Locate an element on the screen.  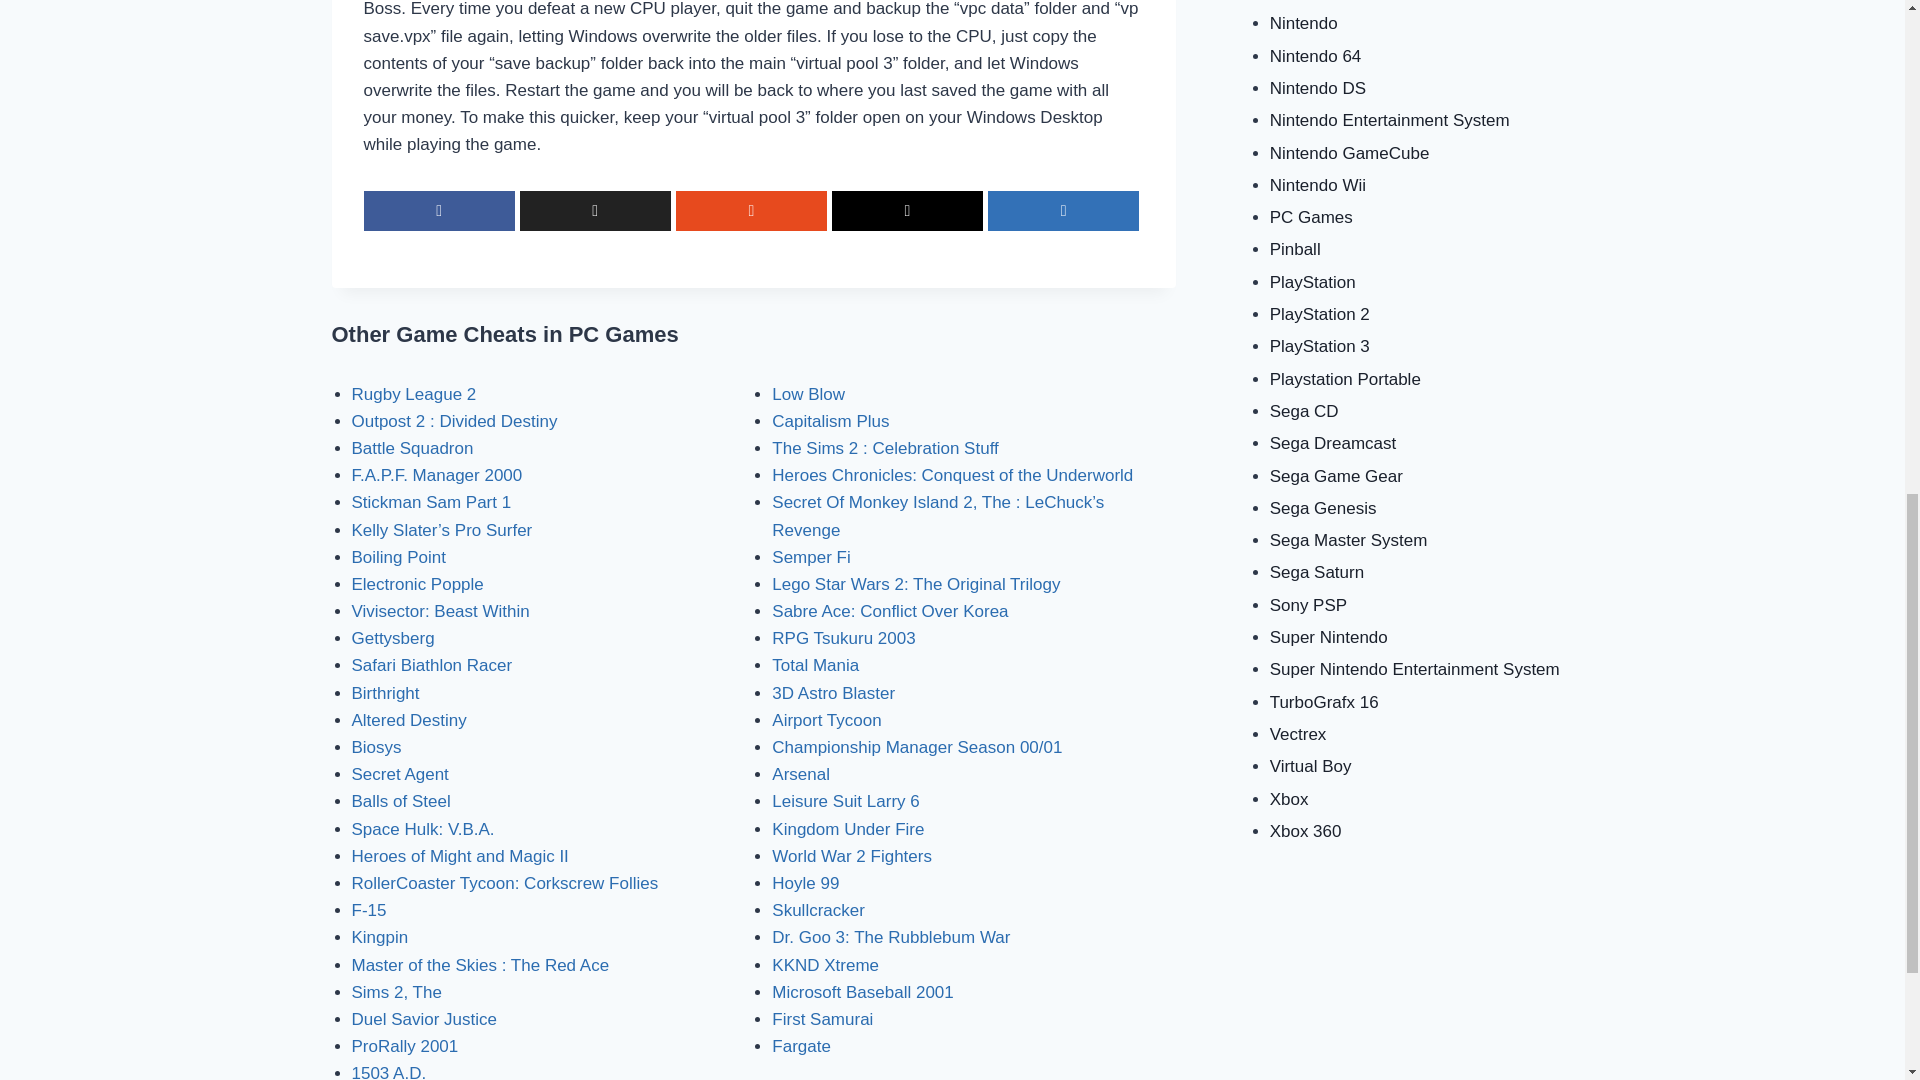
Secret Agent is located at coordinates (400, 774).